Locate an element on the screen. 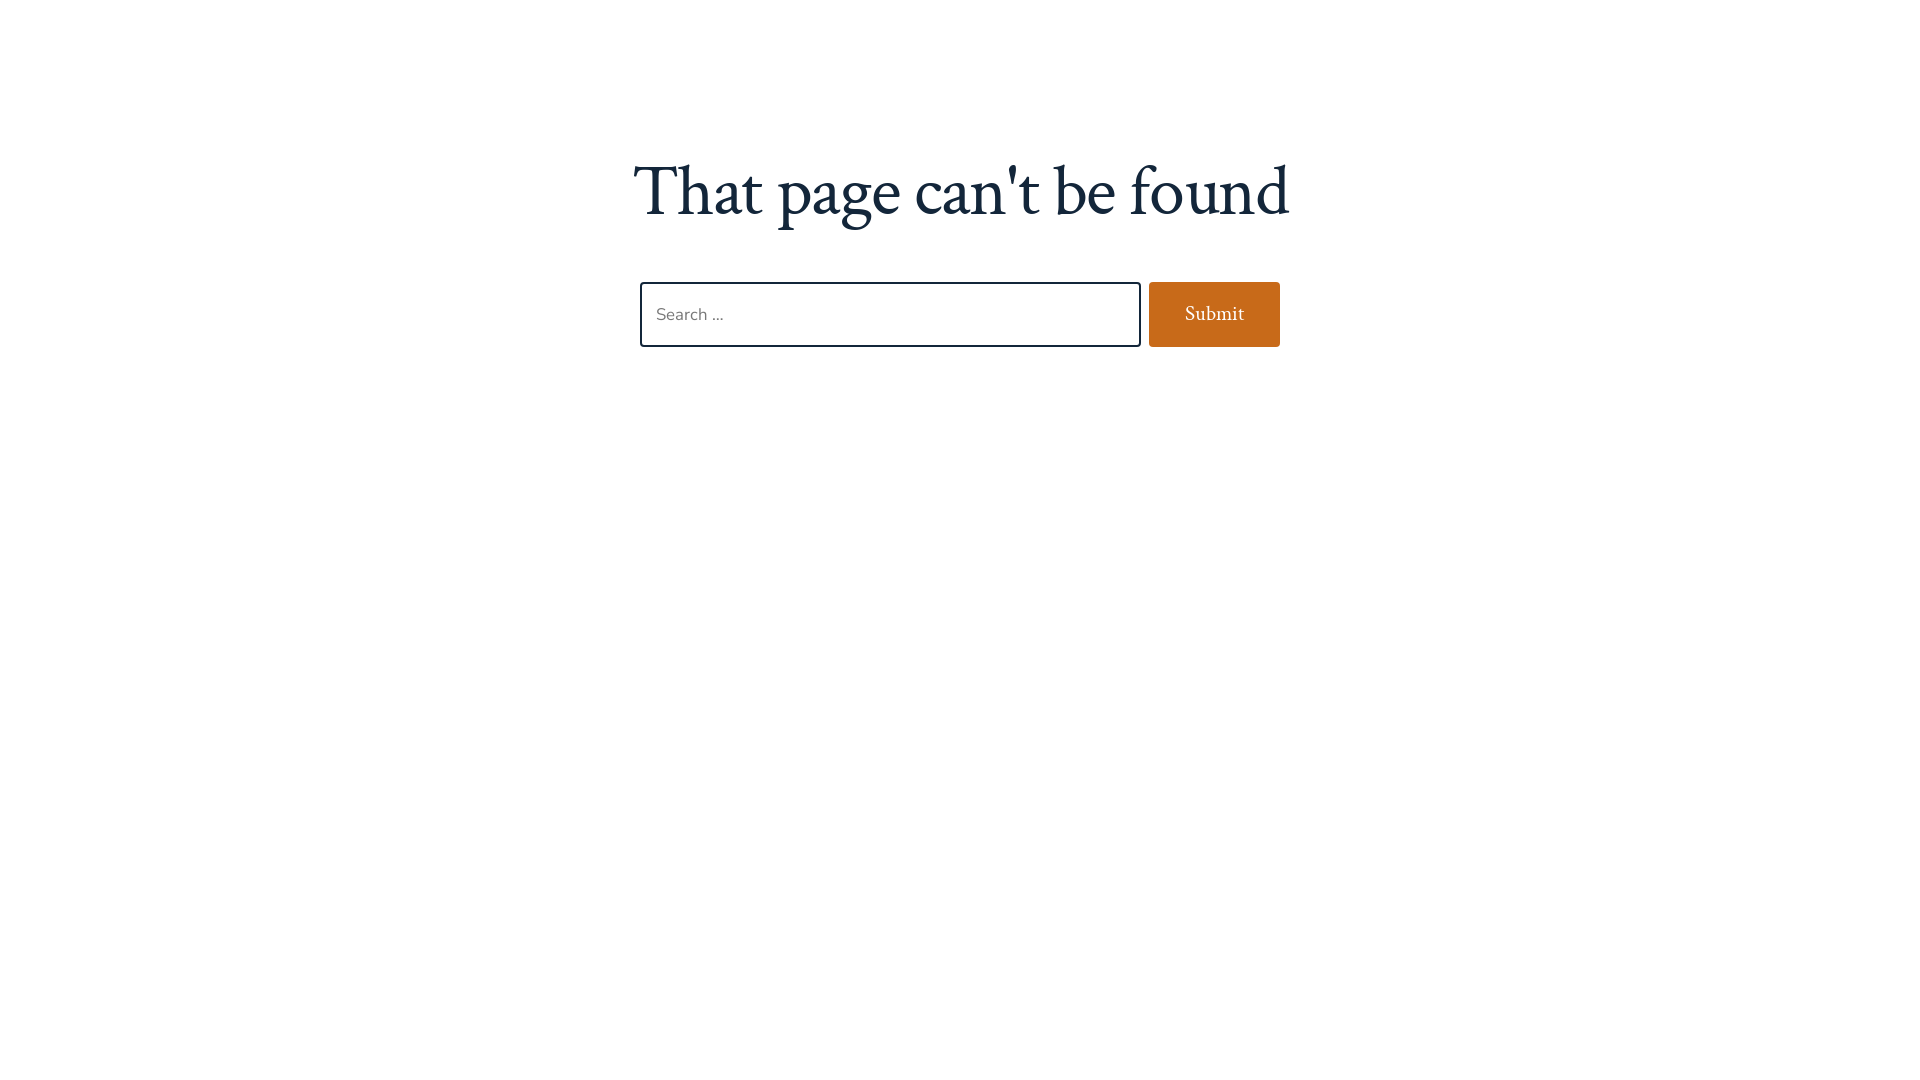 The height and width of the screenshot is (1080, 1920). Submit is located at coordinates (1214, 315).